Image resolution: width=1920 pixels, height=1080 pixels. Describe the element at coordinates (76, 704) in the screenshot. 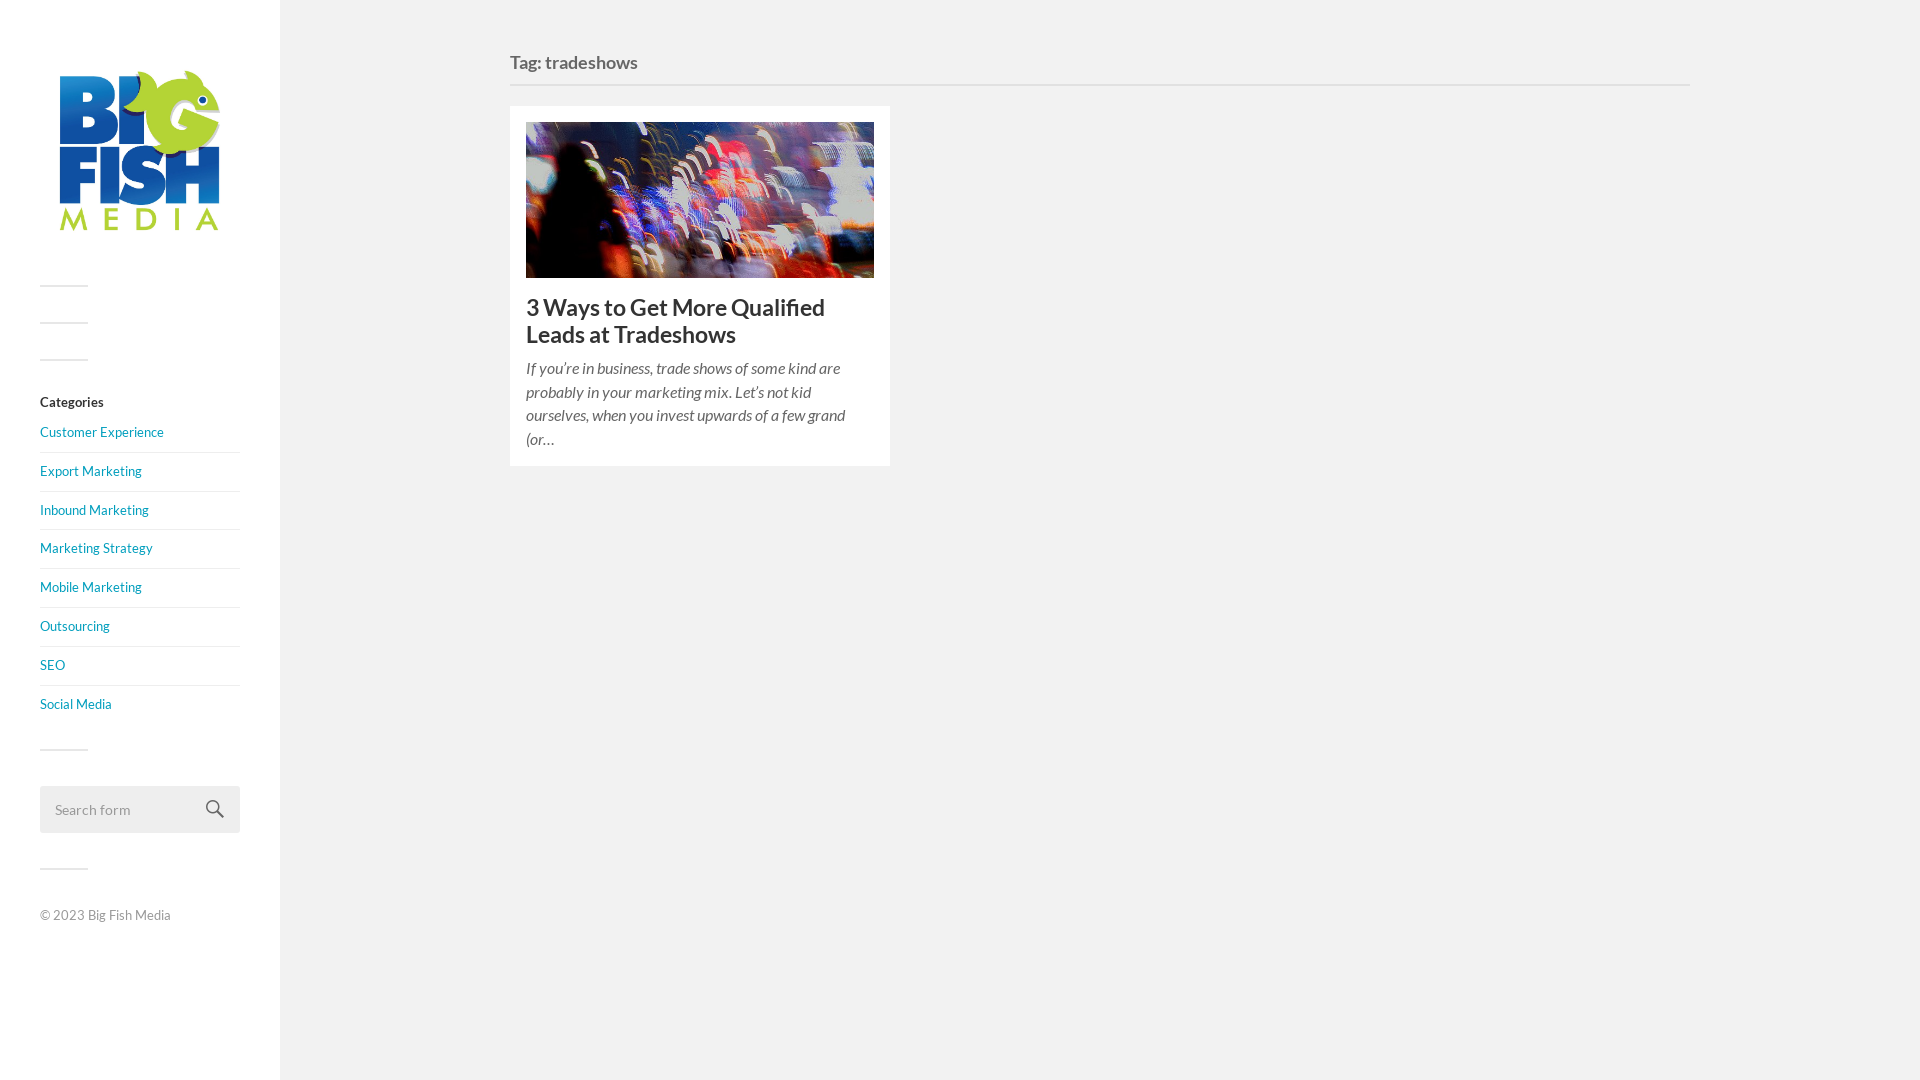

I see `Social Media` at that location.